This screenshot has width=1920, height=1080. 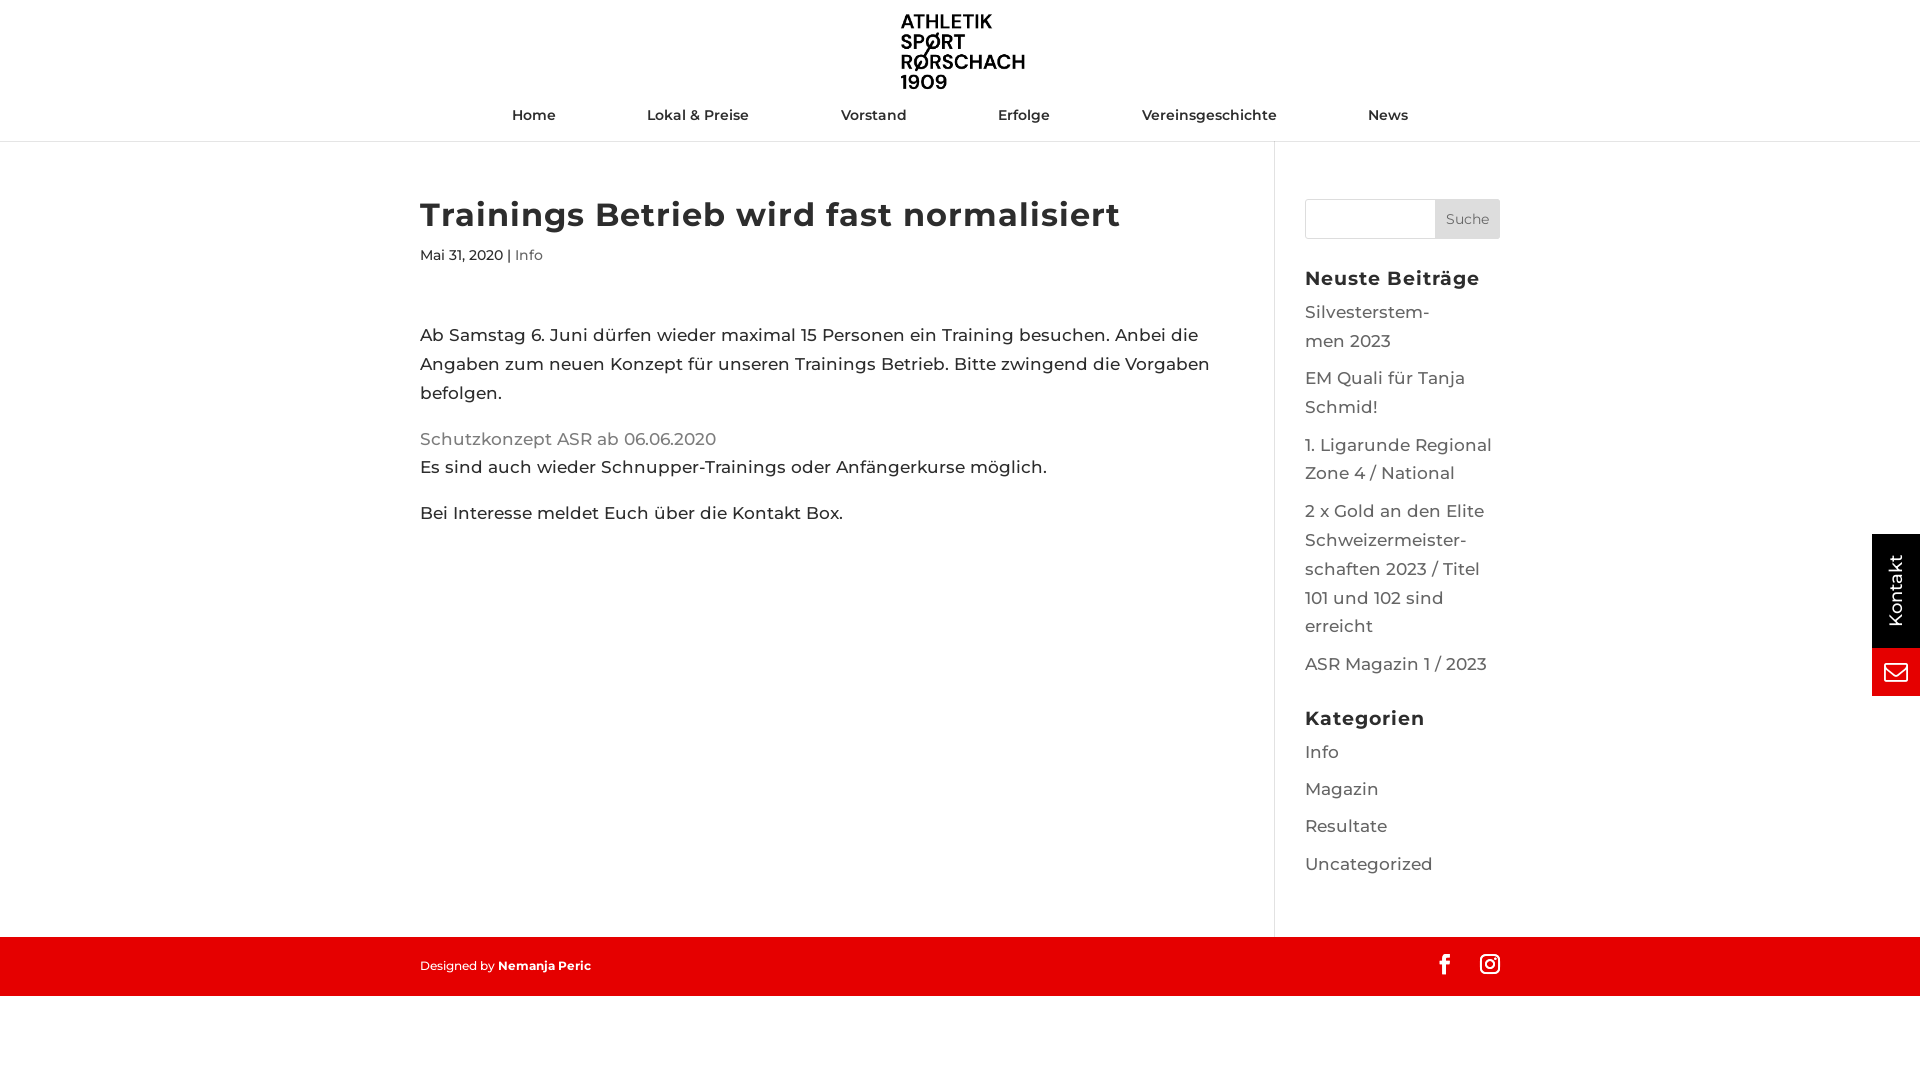 What do you see at coordinates (1388, 124) in the screenshot?
I see `News` at bounding box center [1388, 124].